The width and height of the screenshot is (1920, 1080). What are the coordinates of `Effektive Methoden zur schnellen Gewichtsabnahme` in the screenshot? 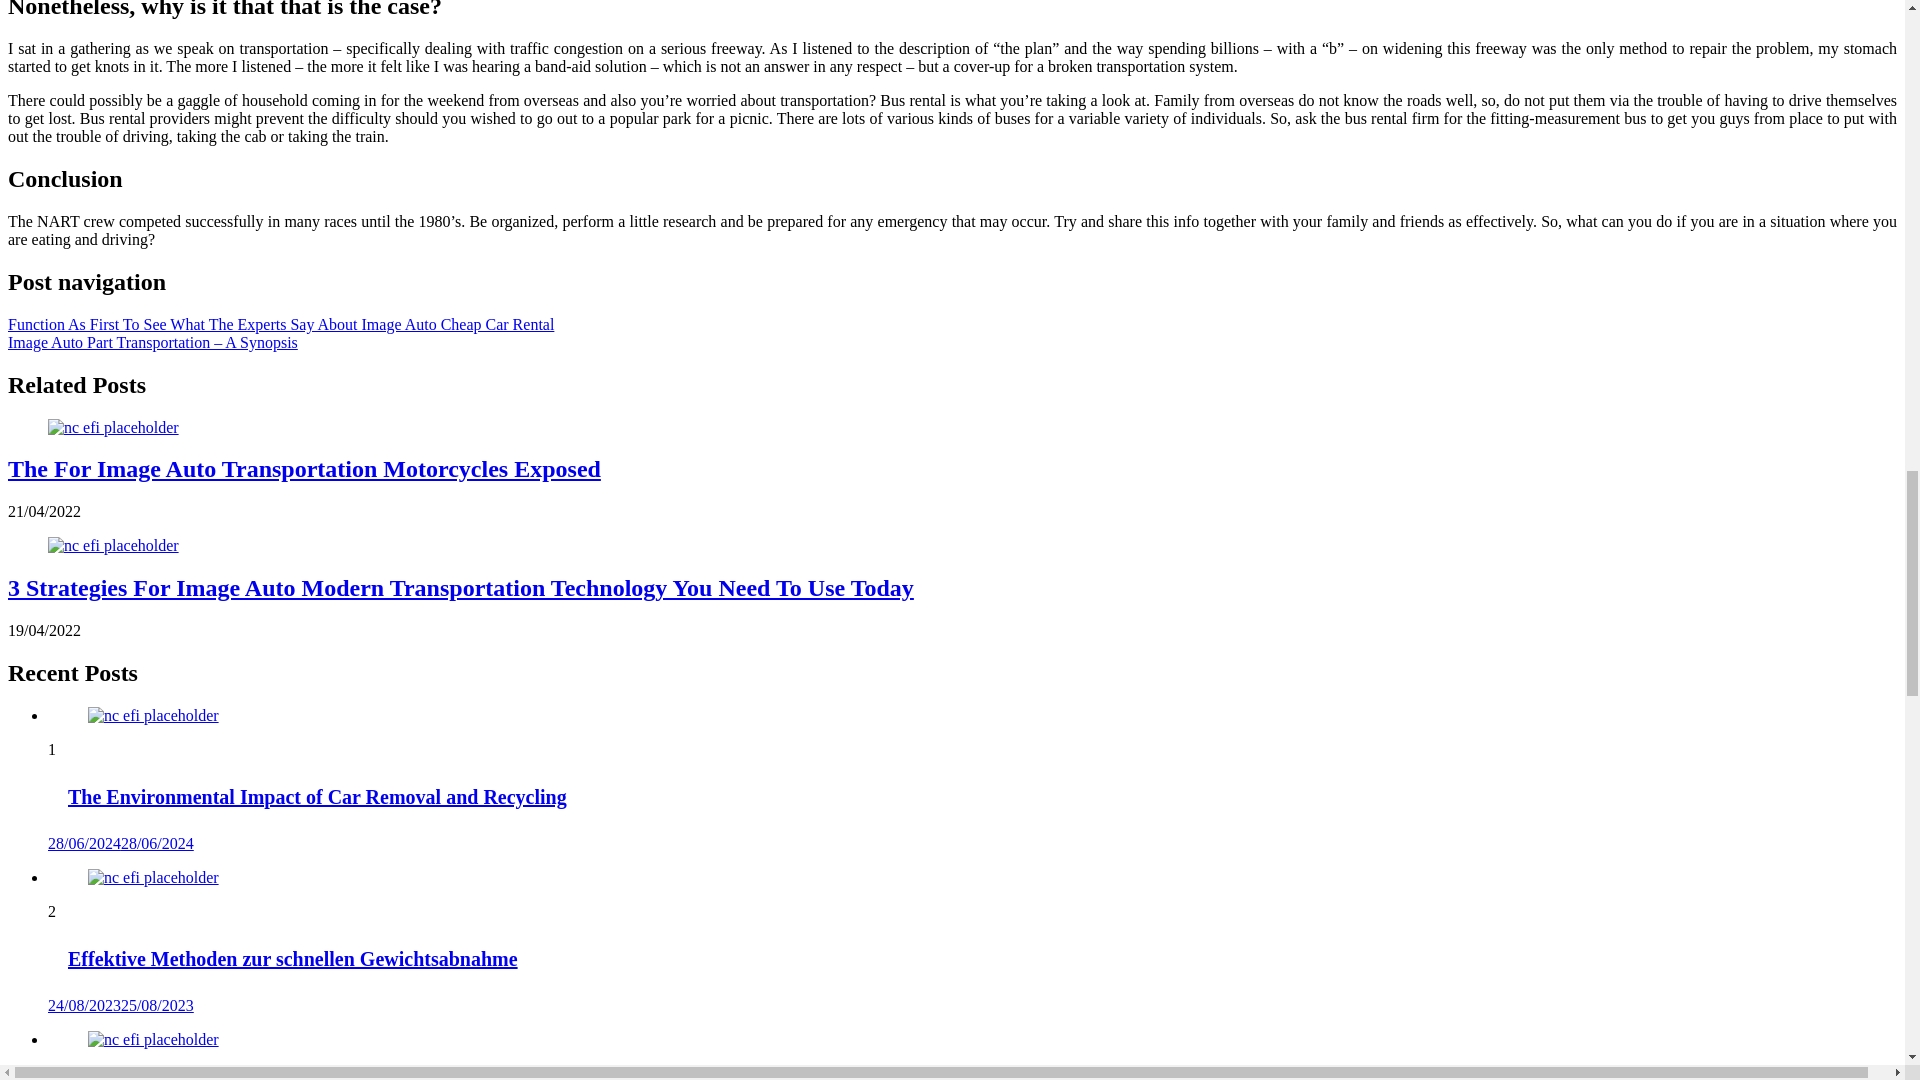 It's located at (153, 878).